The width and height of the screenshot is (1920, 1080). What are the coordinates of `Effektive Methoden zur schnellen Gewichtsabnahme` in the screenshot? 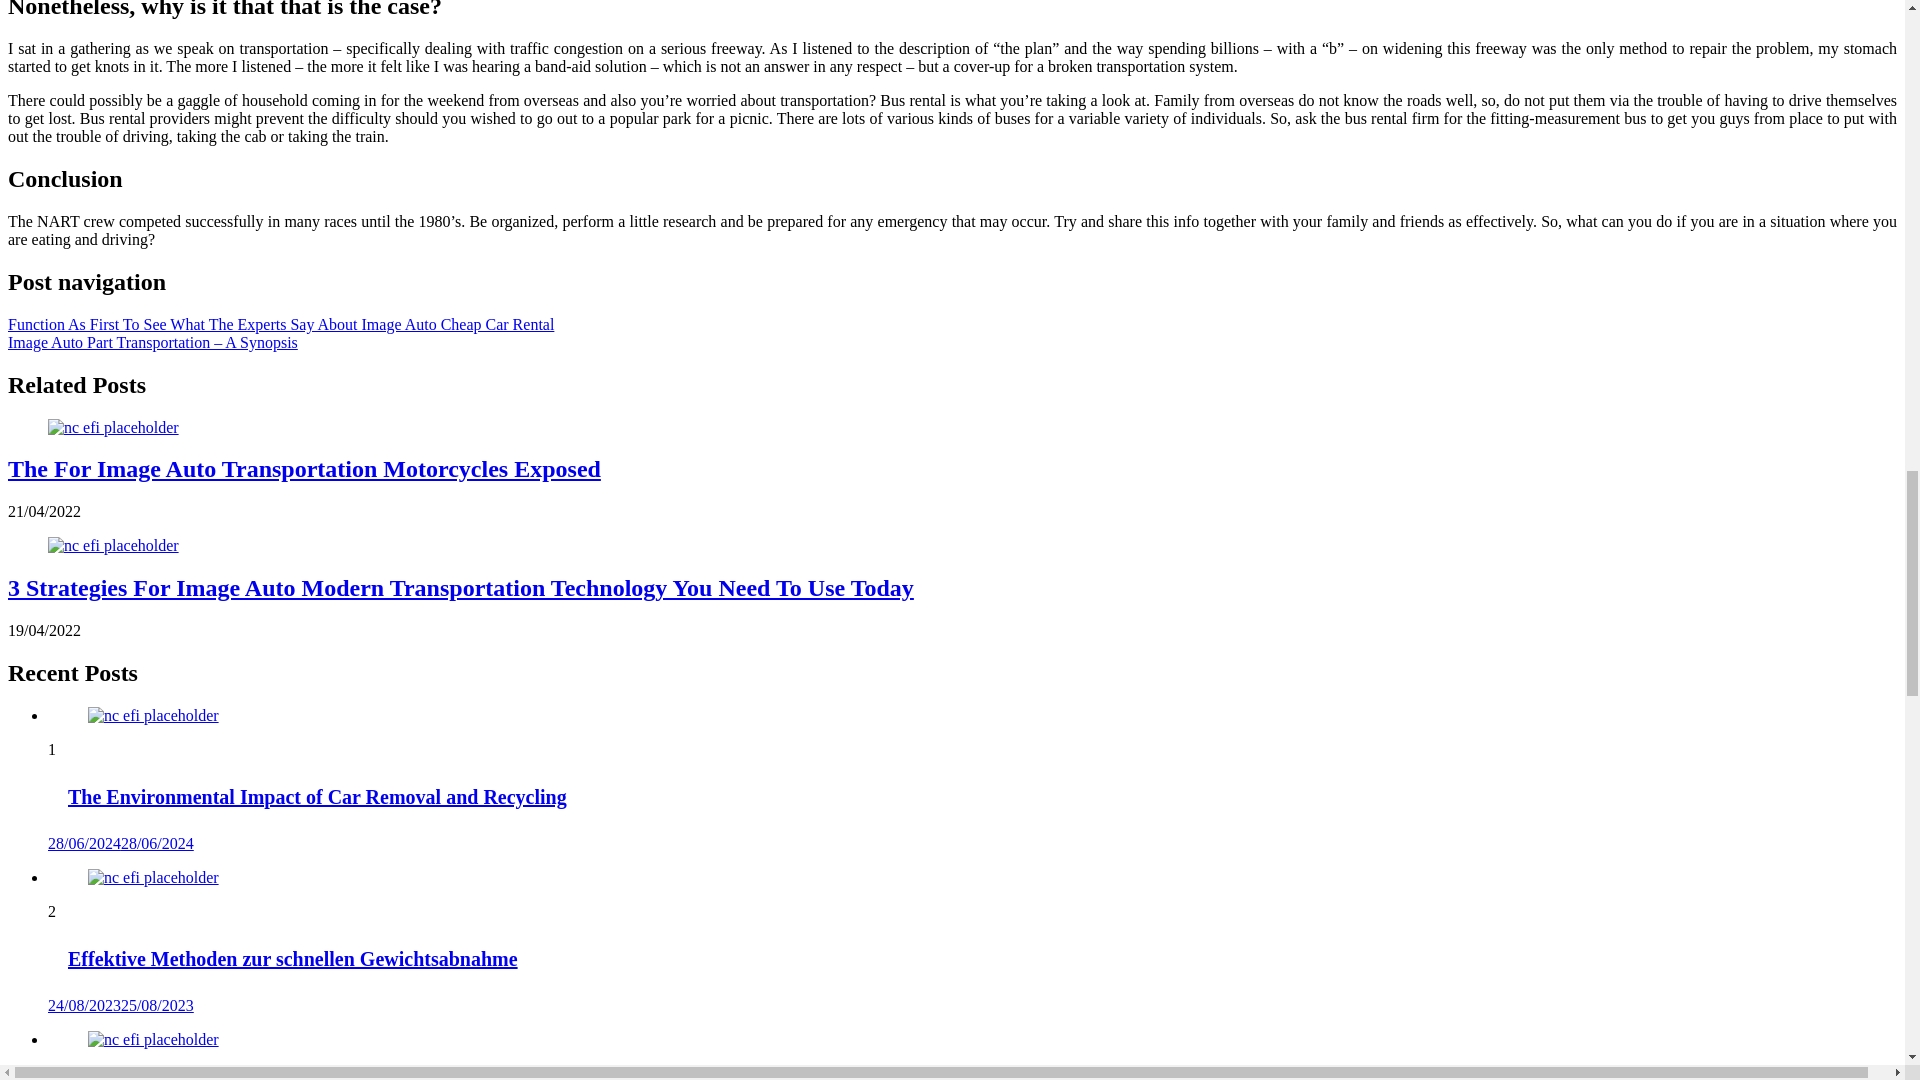 It's located at (153, 878).